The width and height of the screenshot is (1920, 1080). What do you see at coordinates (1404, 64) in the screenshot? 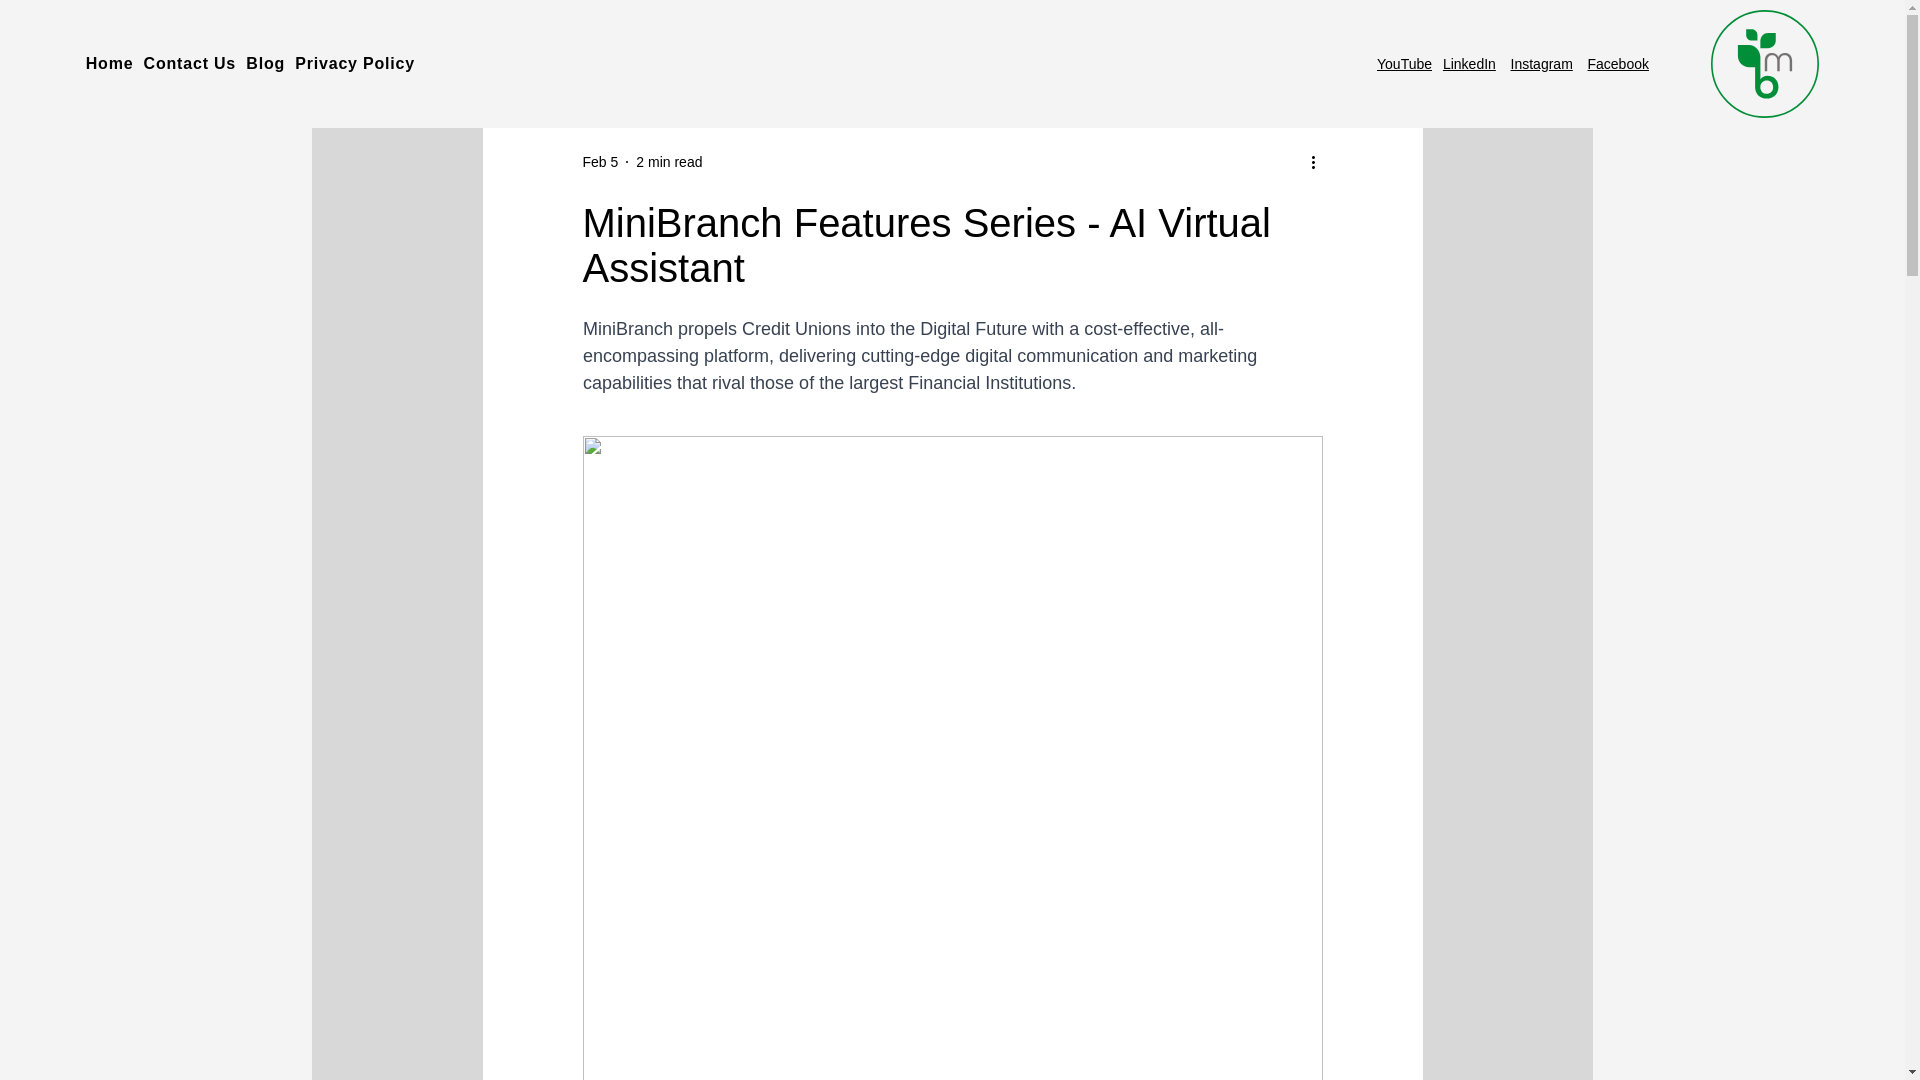
I see `YouTube` at bounding box center [1404, 64].